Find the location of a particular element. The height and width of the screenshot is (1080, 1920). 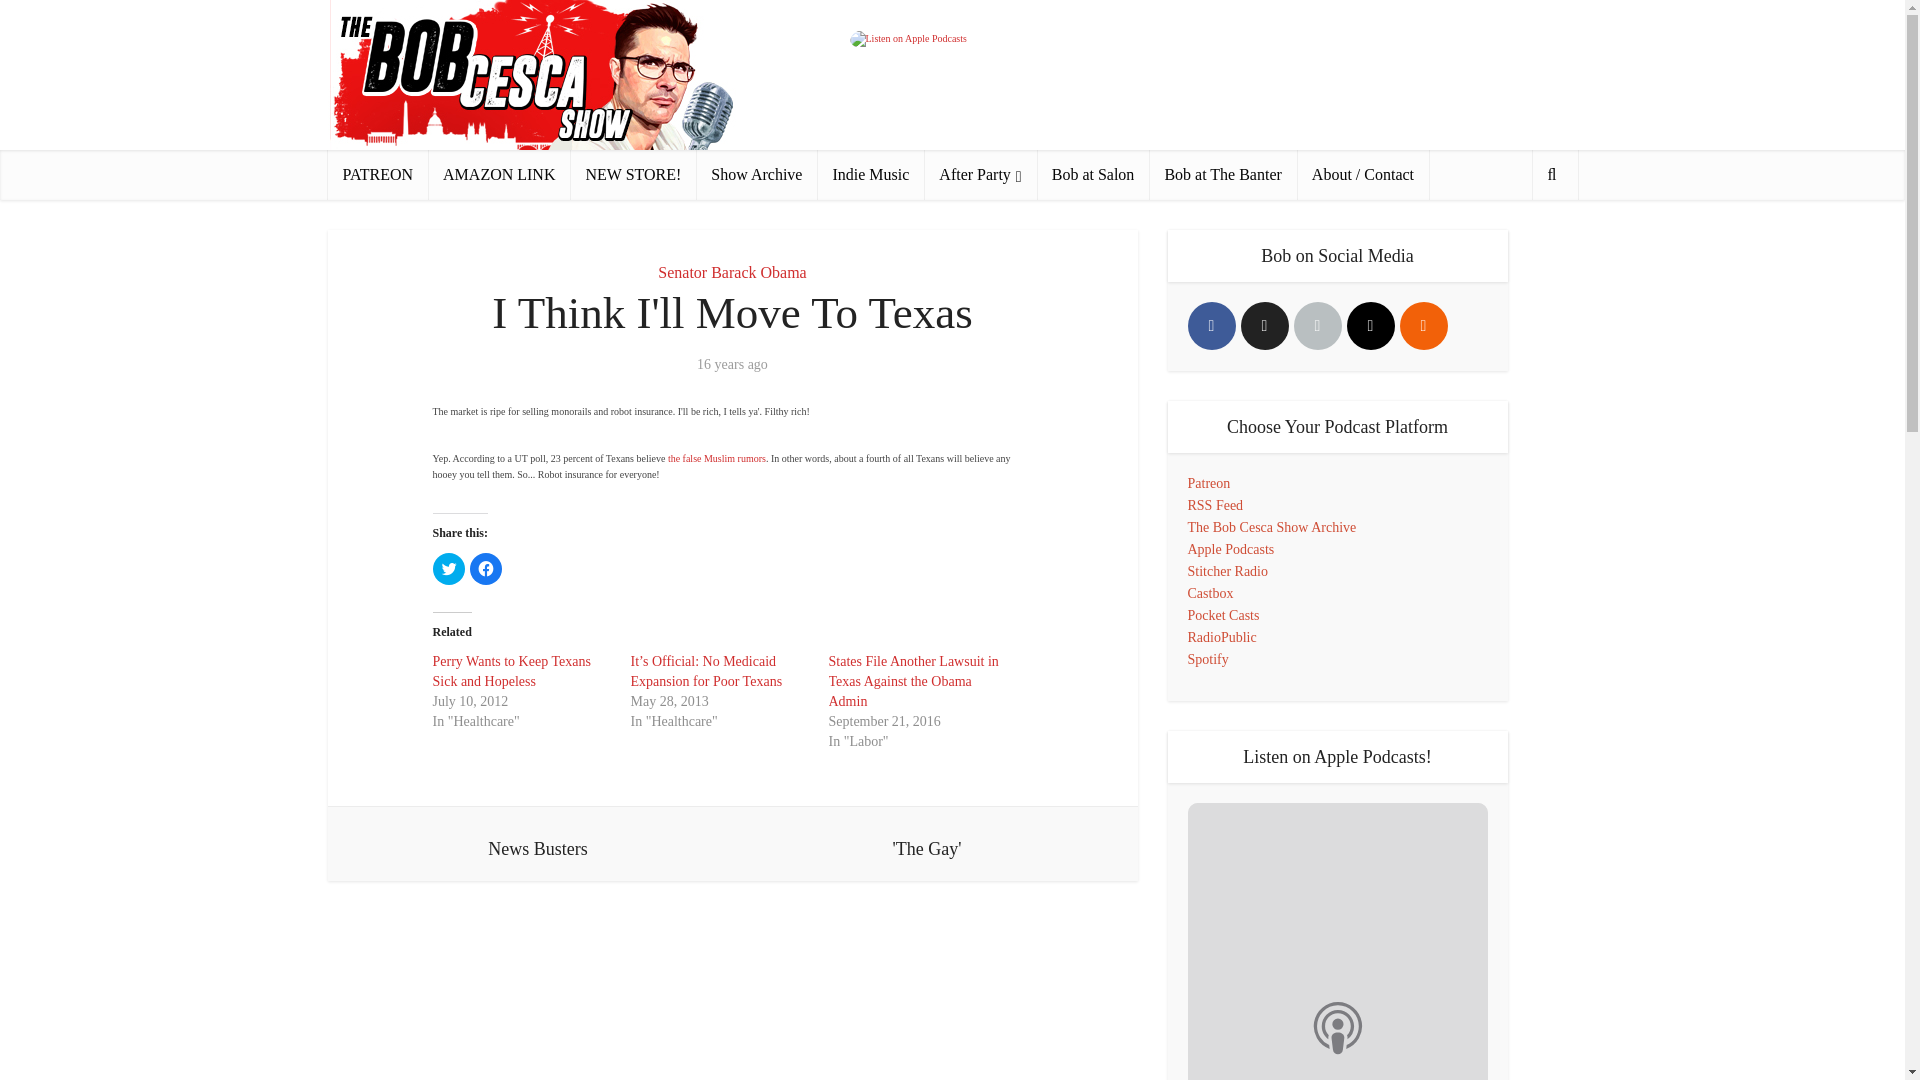

facebook is located at coordinates (1212, 326).